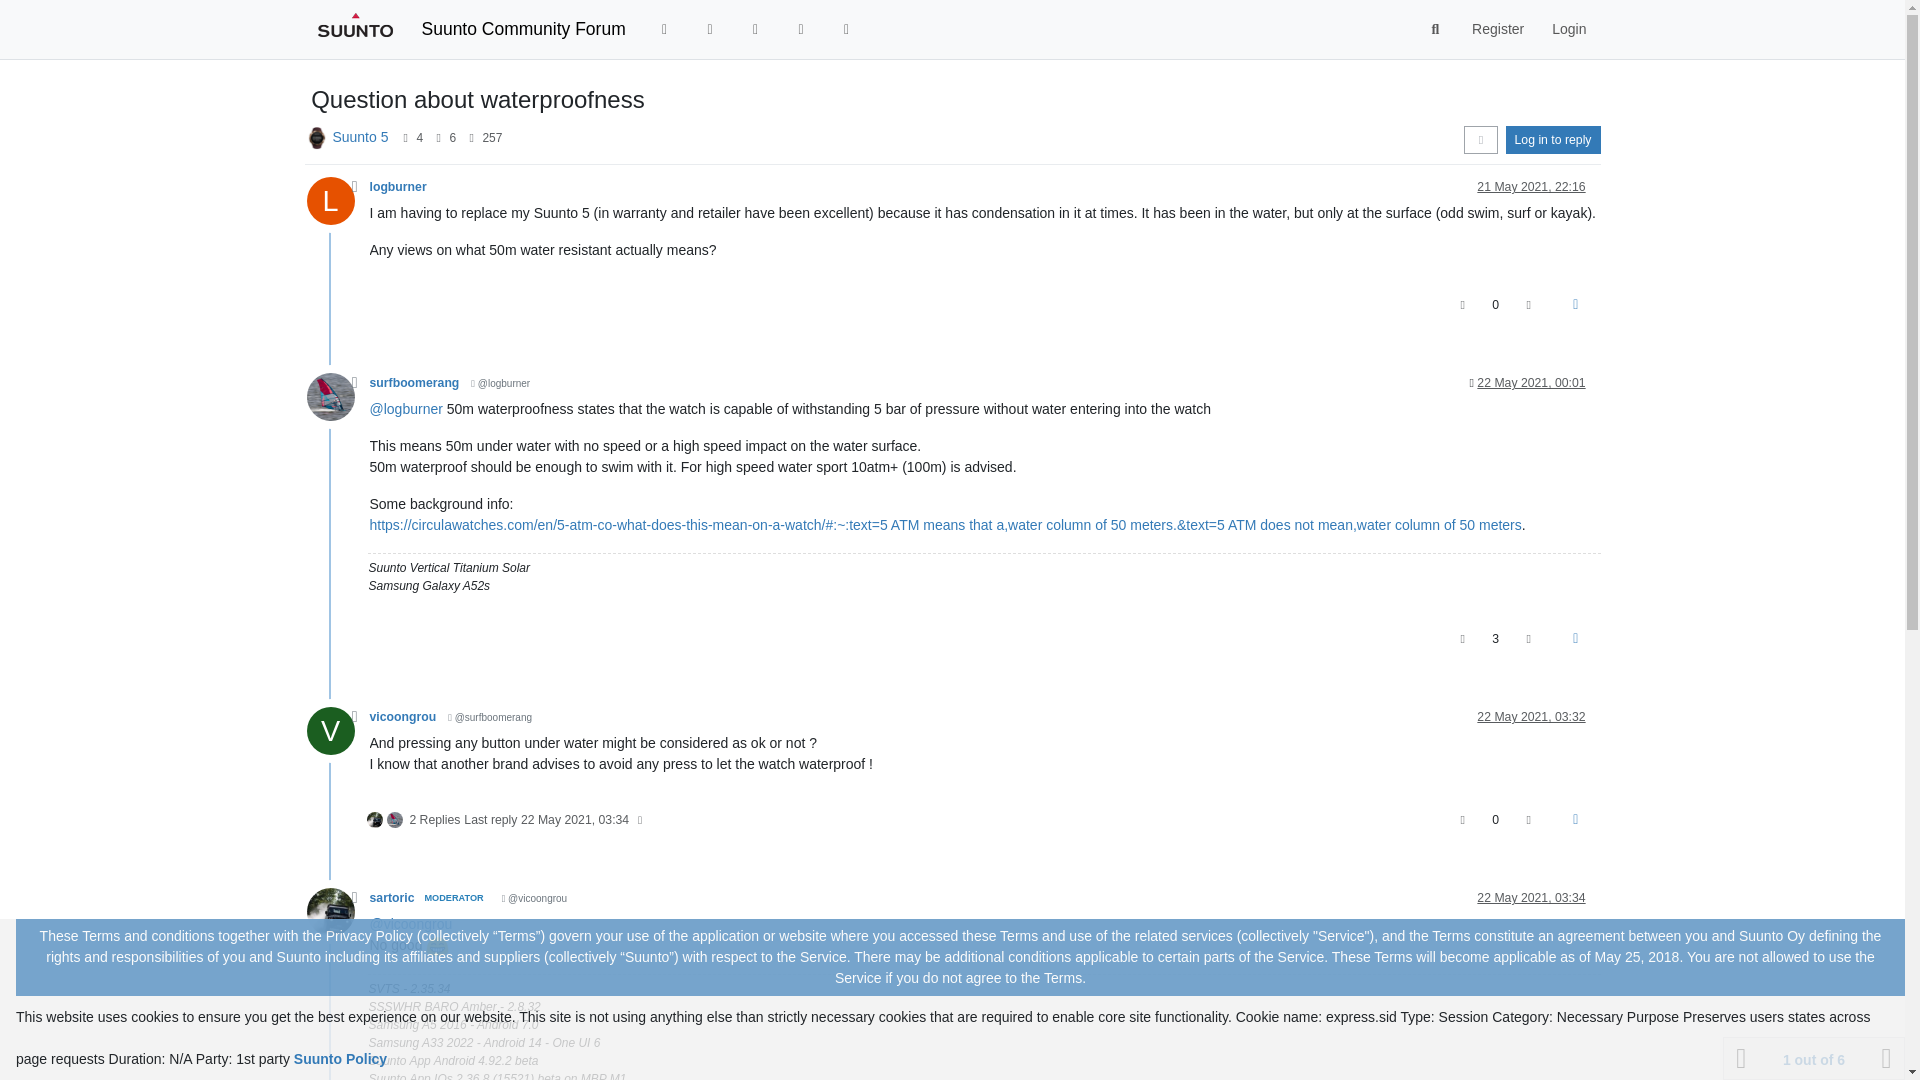 This screenshot has width=1920, height=1080. Describe the element at coordinates (360, 136) in the screenshot. I see `Suunto 5` at that location.